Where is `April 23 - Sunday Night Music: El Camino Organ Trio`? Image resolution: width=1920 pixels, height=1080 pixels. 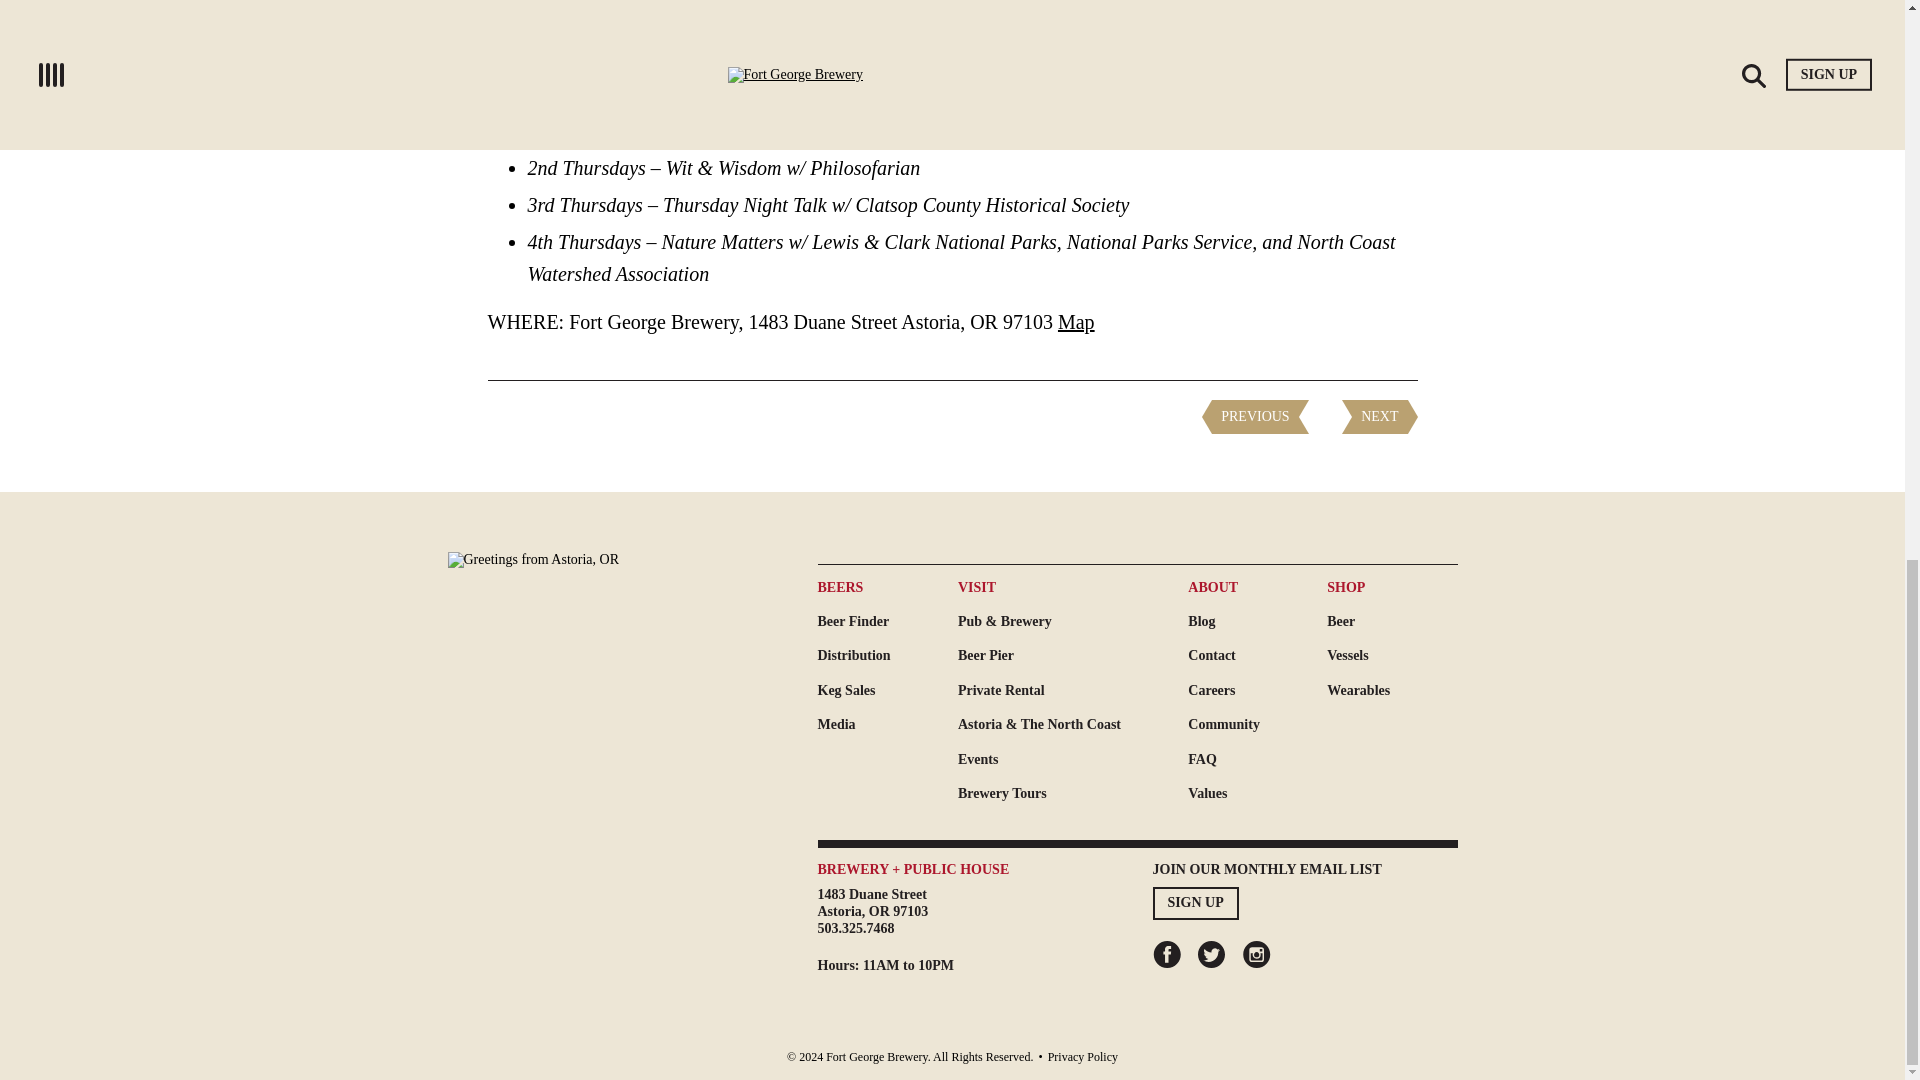 April 23 - Sunday Night Music: El Camino Organ Trio is located at coordinates (1073, 588).